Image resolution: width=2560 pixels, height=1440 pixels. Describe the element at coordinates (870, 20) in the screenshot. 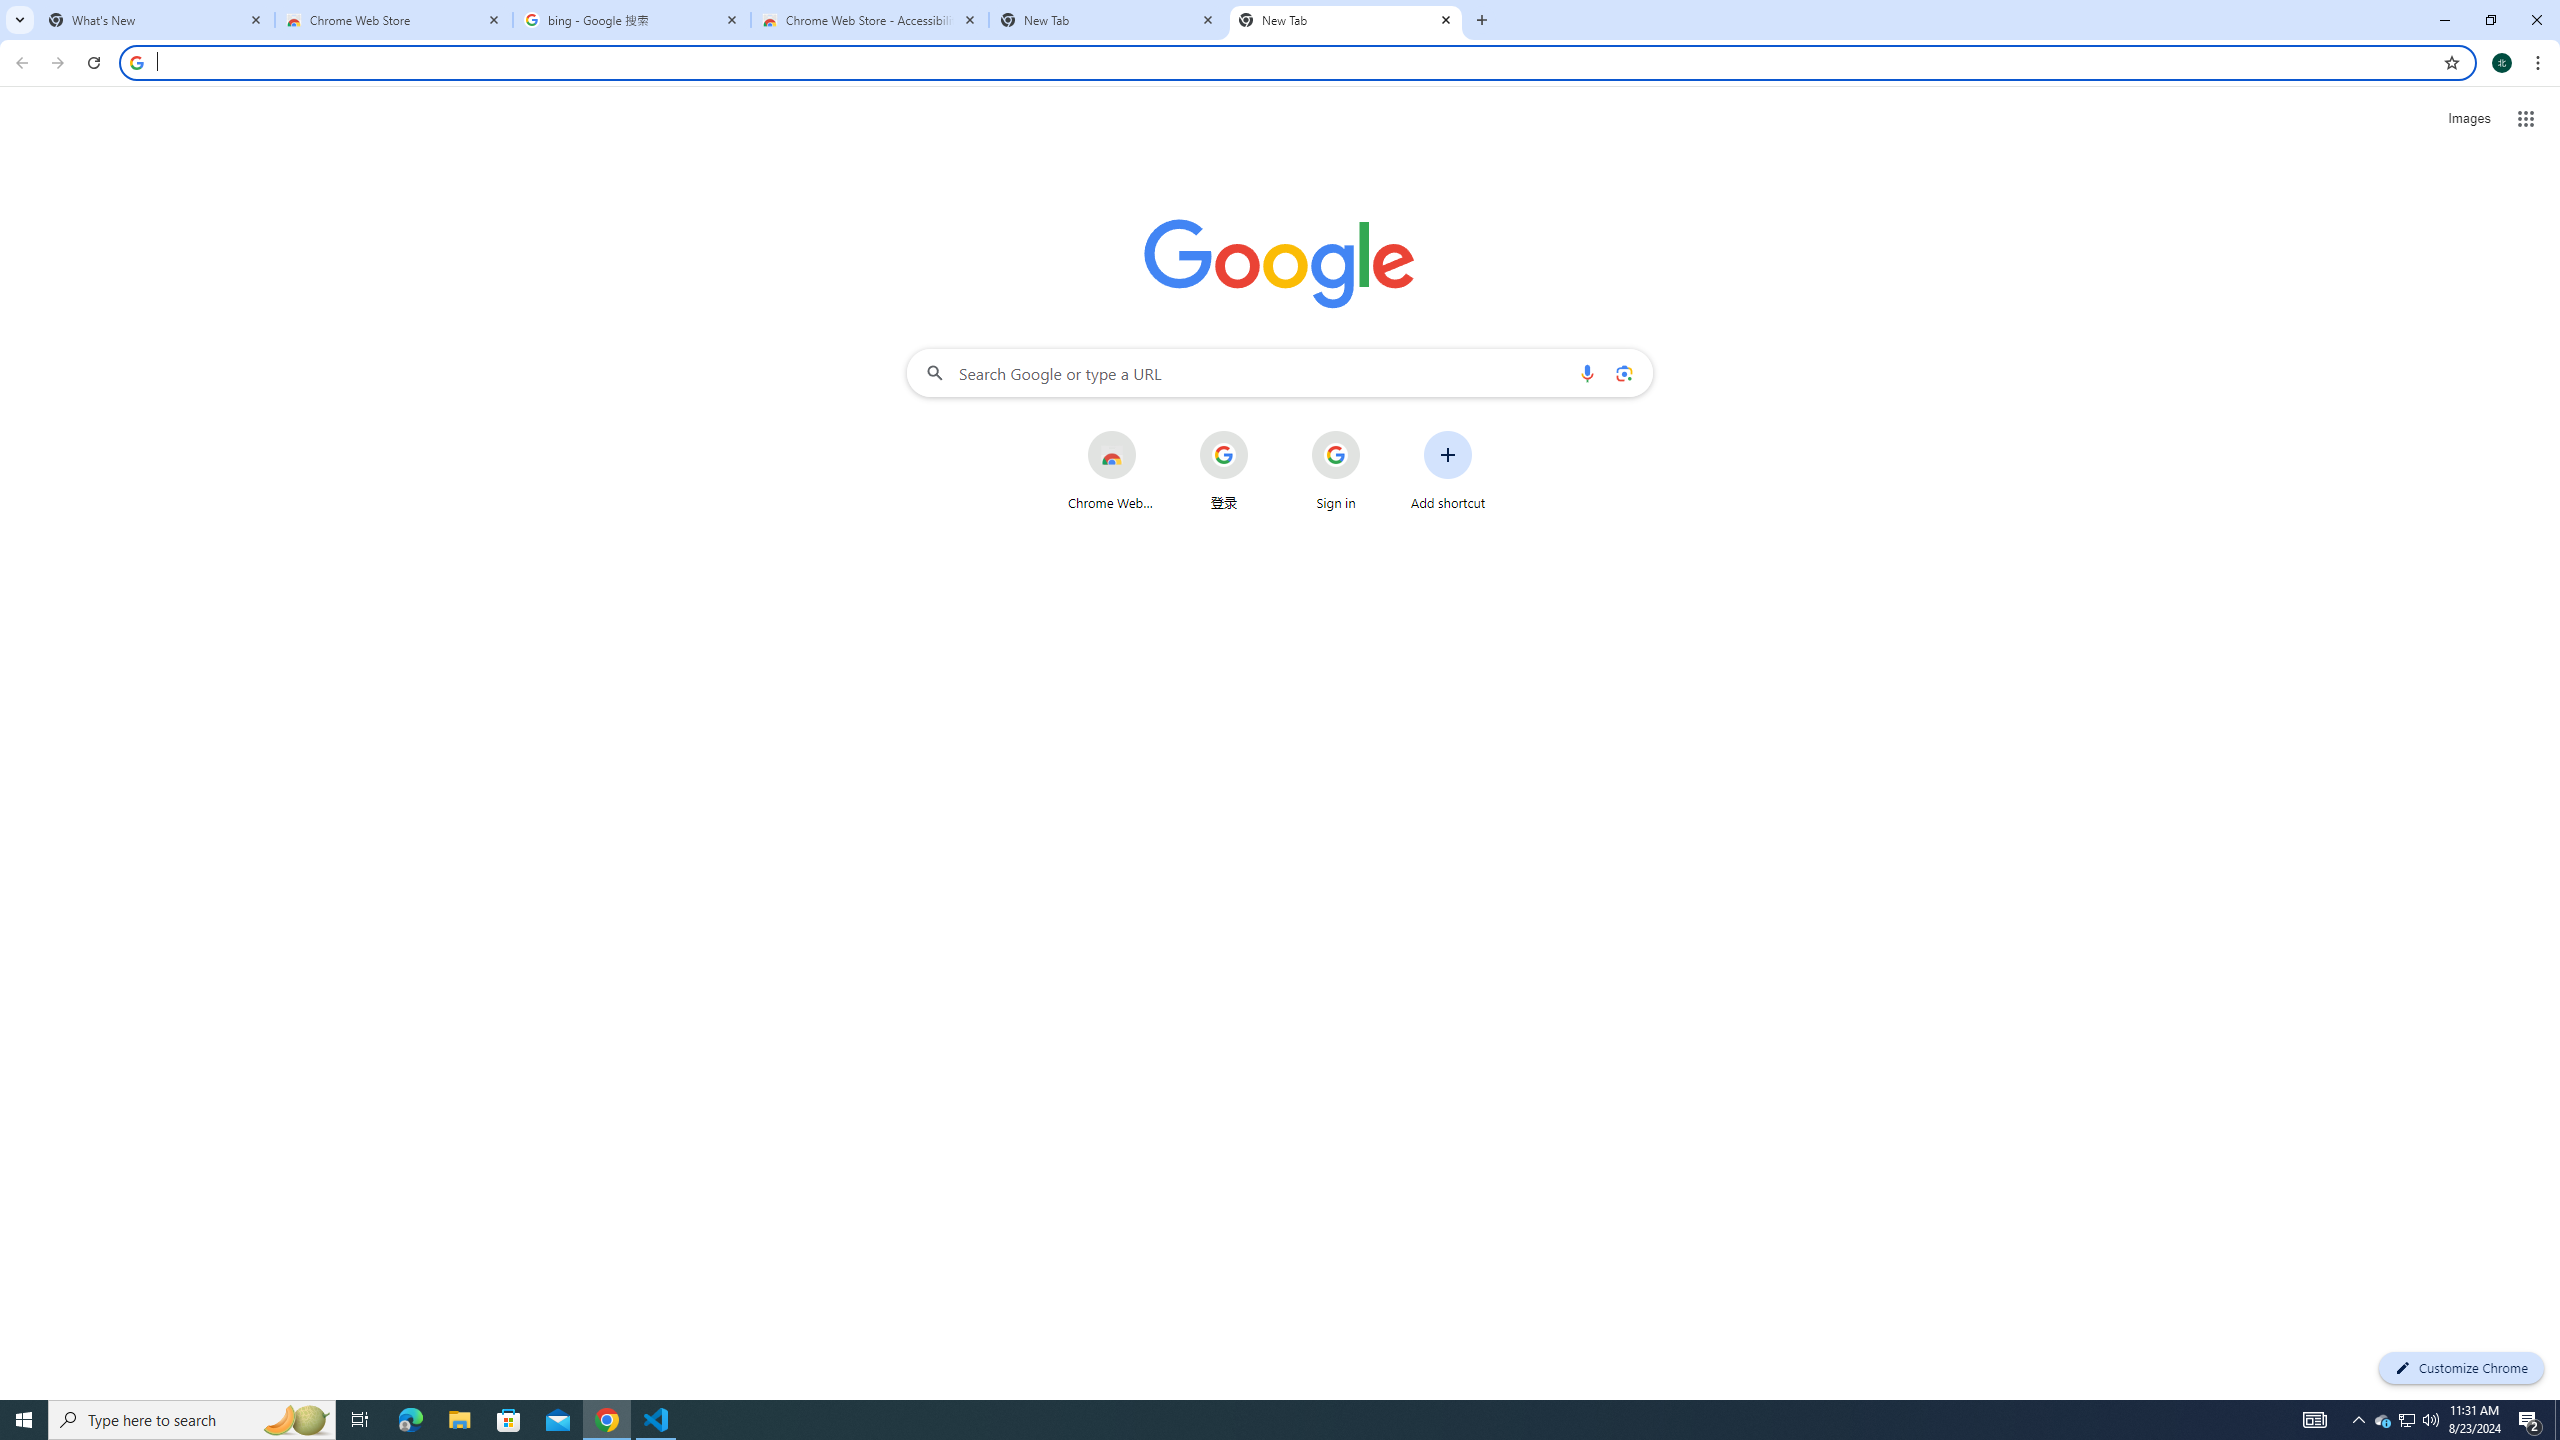

I see `Chrome Web Store - Accessibility` at that location.